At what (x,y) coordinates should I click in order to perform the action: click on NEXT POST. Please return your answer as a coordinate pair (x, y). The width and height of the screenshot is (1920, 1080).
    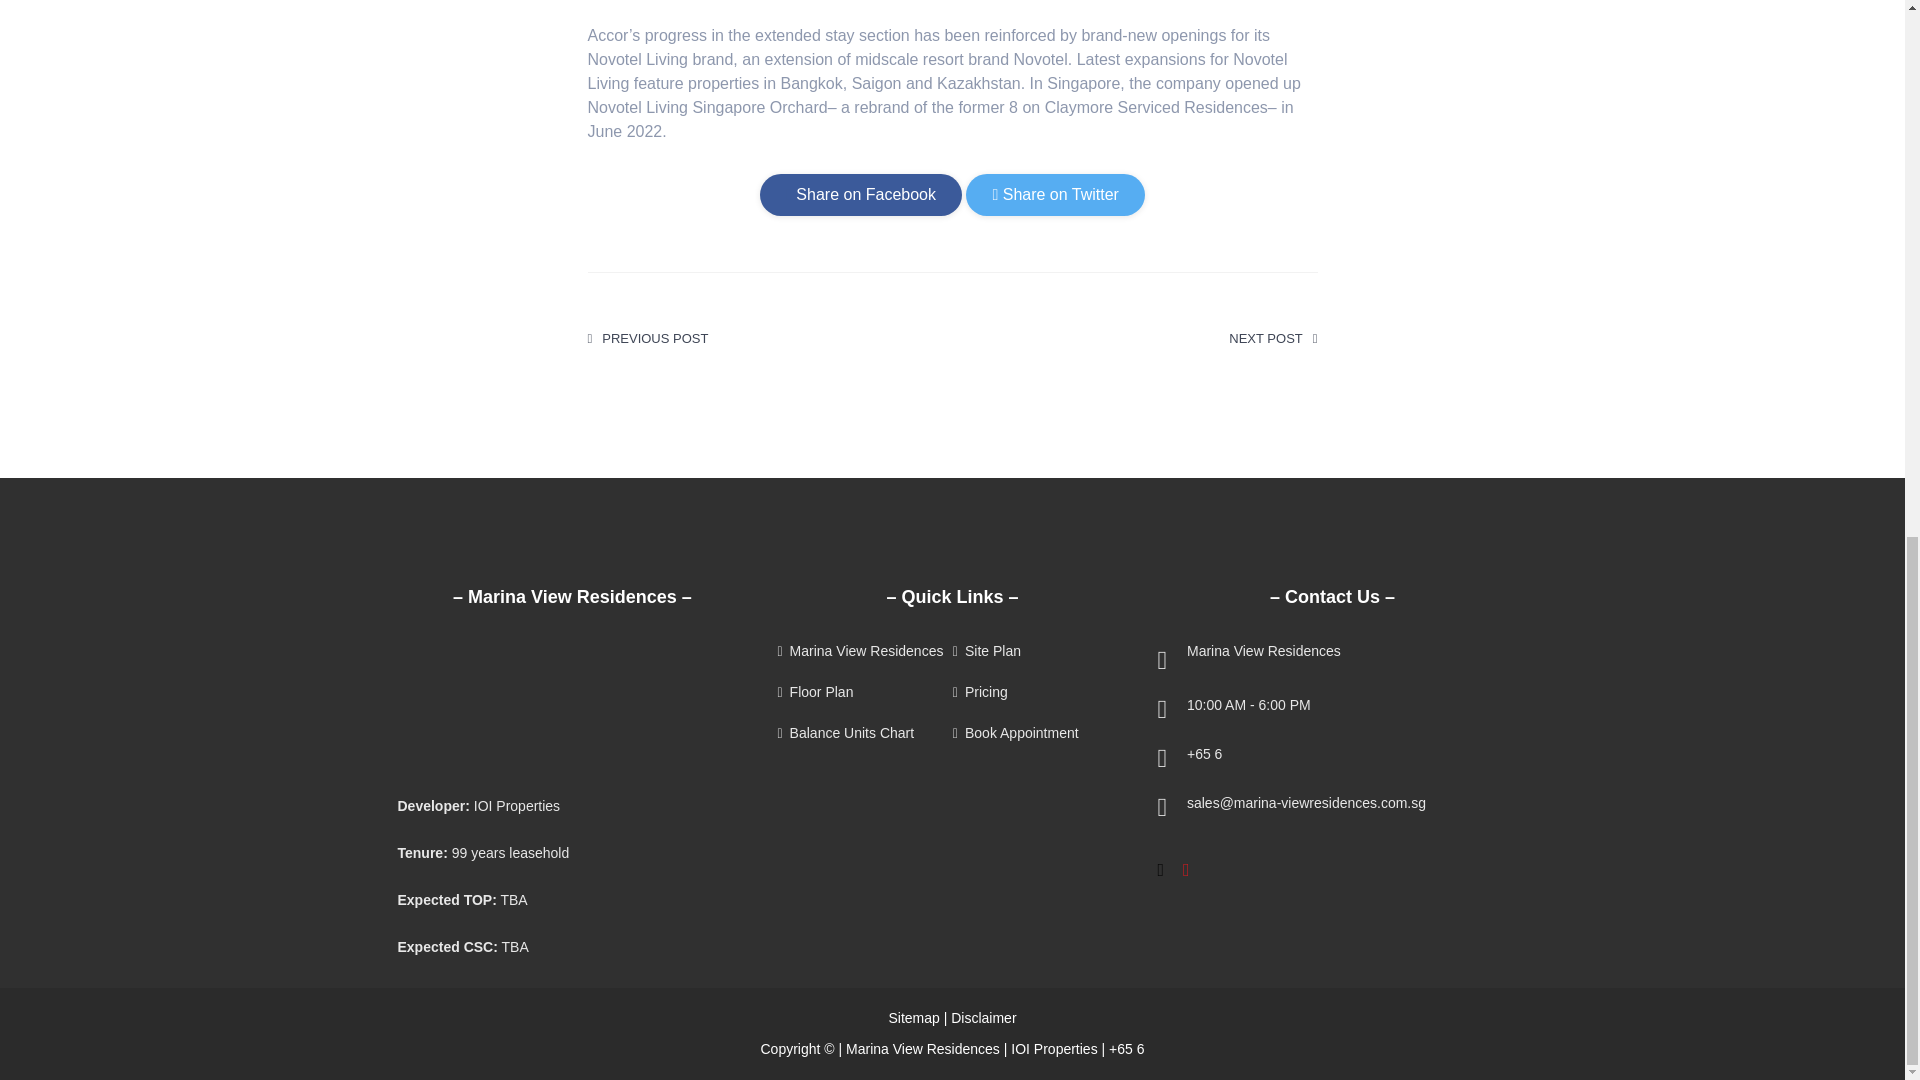
    Looking at the image, I should click on (1272, 338).